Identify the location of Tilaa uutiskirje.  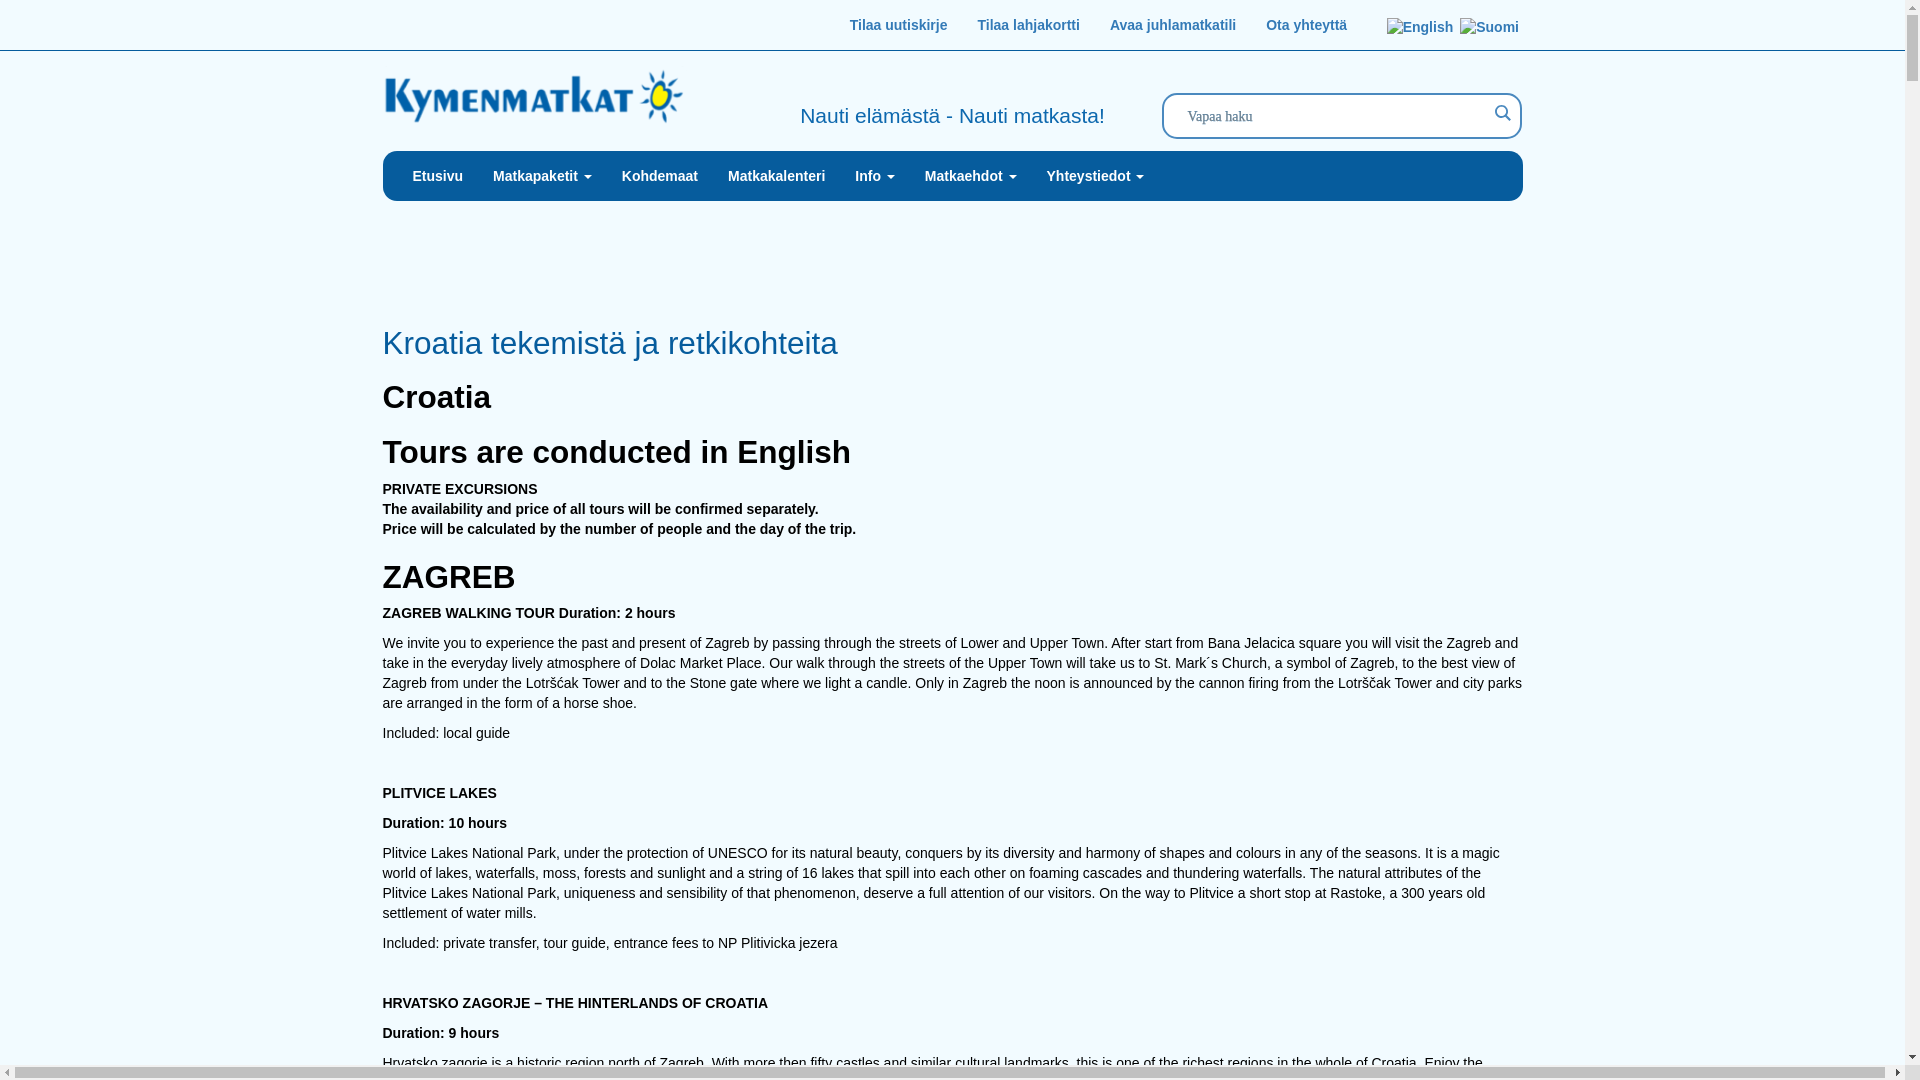
(899, 24).